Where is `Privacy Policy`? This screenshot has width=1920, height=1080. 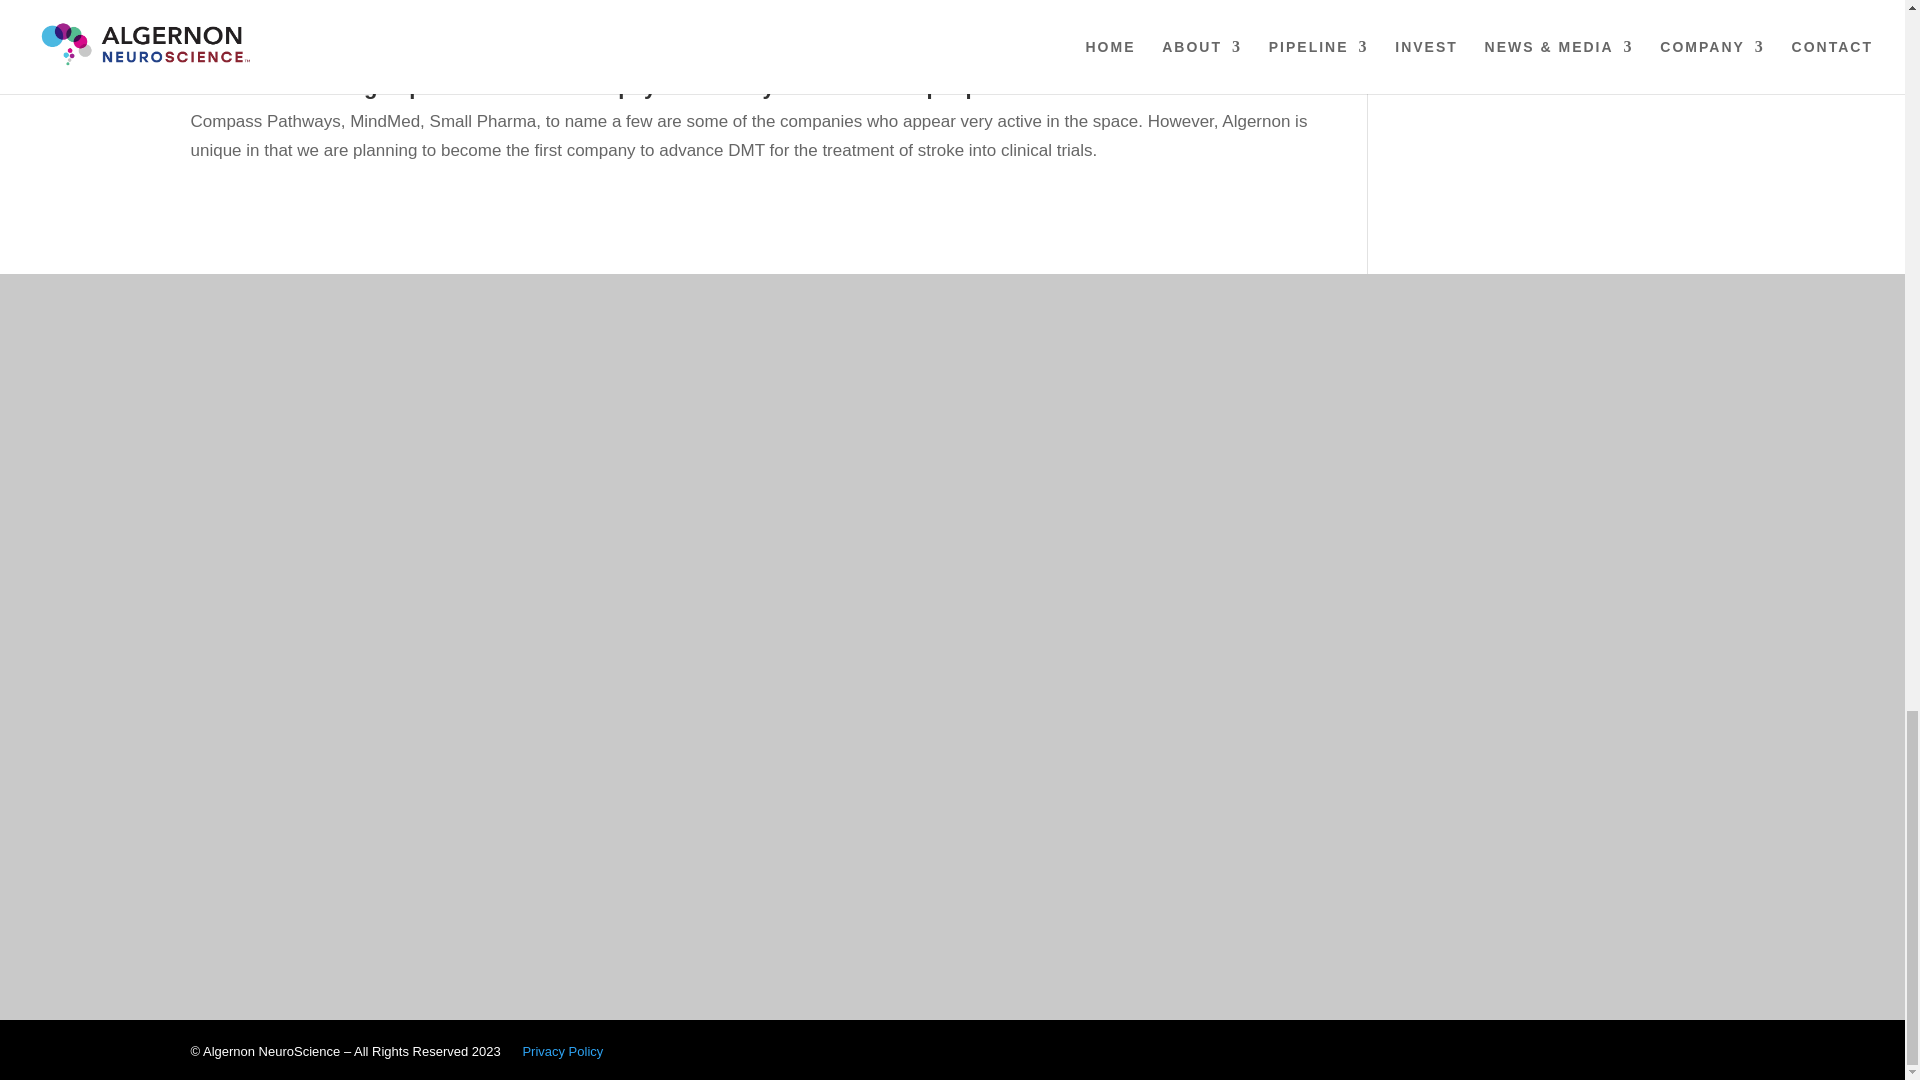
Privacy Policy is located at coordinates (562, 1052).